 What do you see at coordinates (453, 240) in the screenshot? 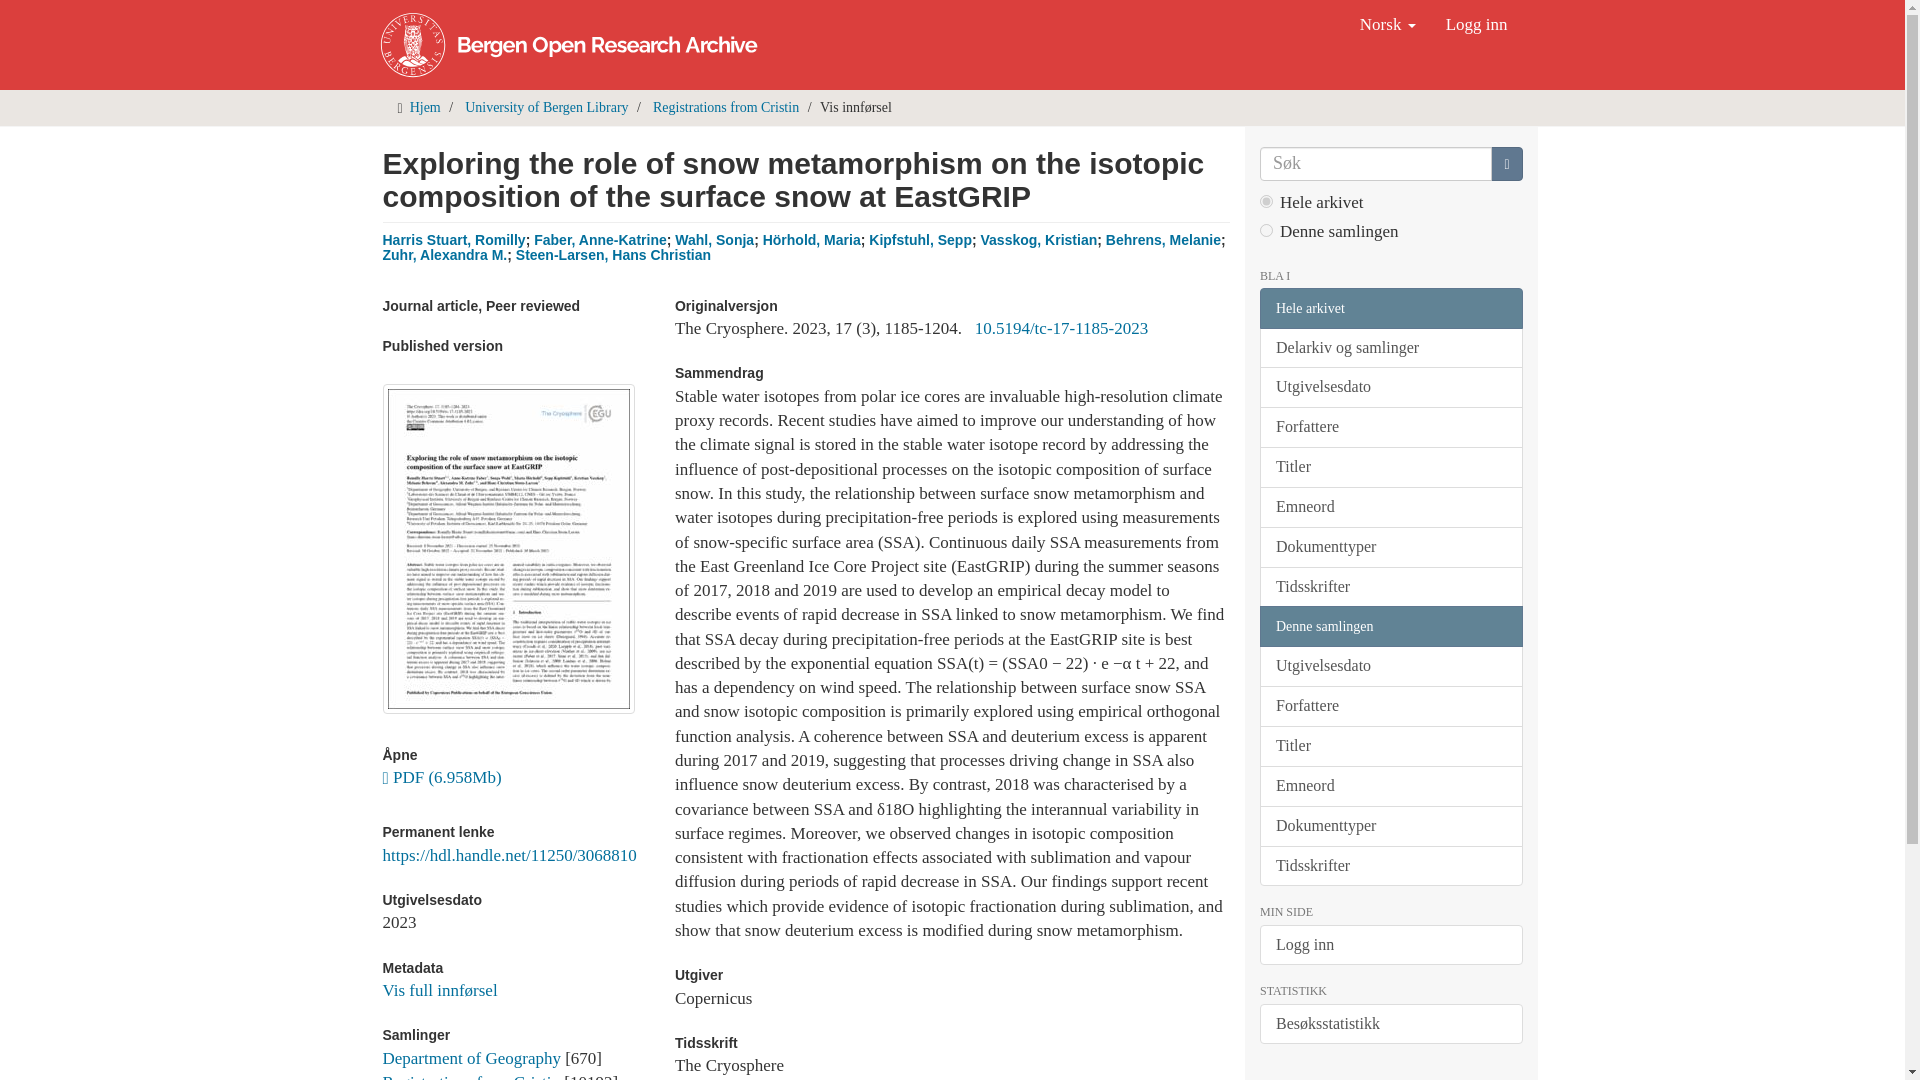
I see `Harris Stuart, Romilly` at bounding box center [453, 240].